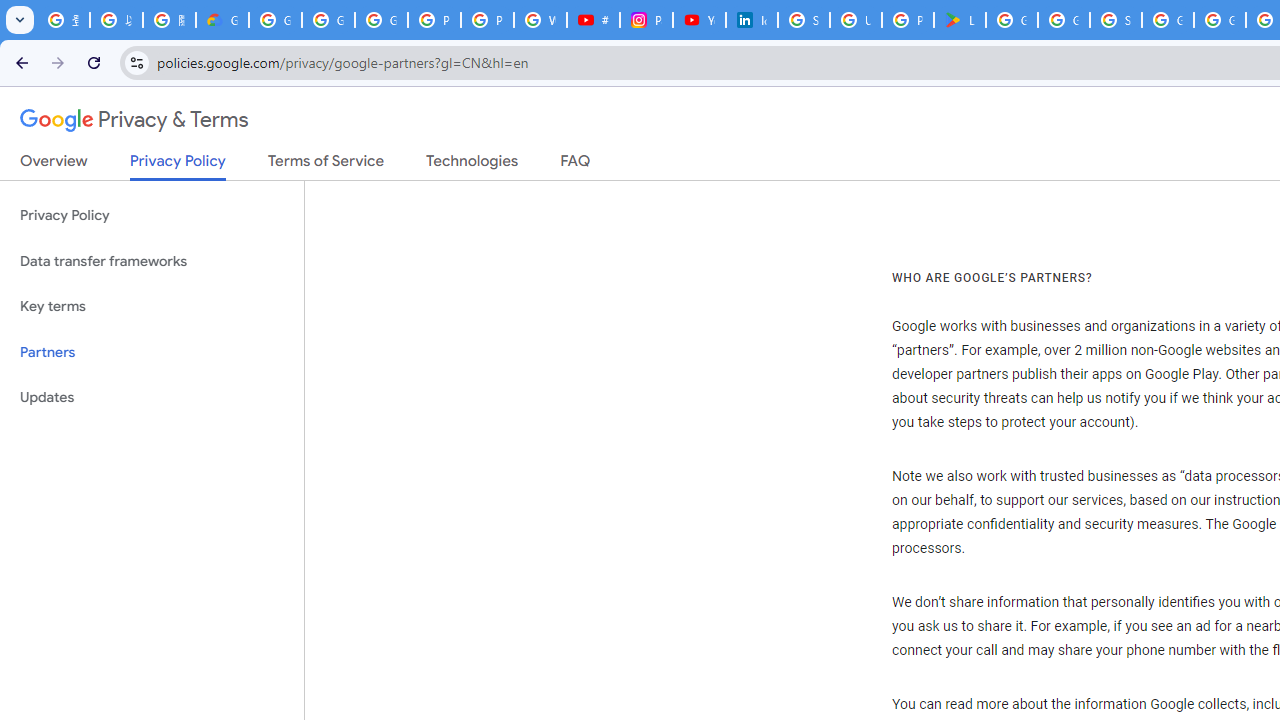 This screenshot has height=720, width=1280. What do you see at coordinates (152, 216) in the screenshot?
I see `Privacy Policy` at bounding box center [152, 216].